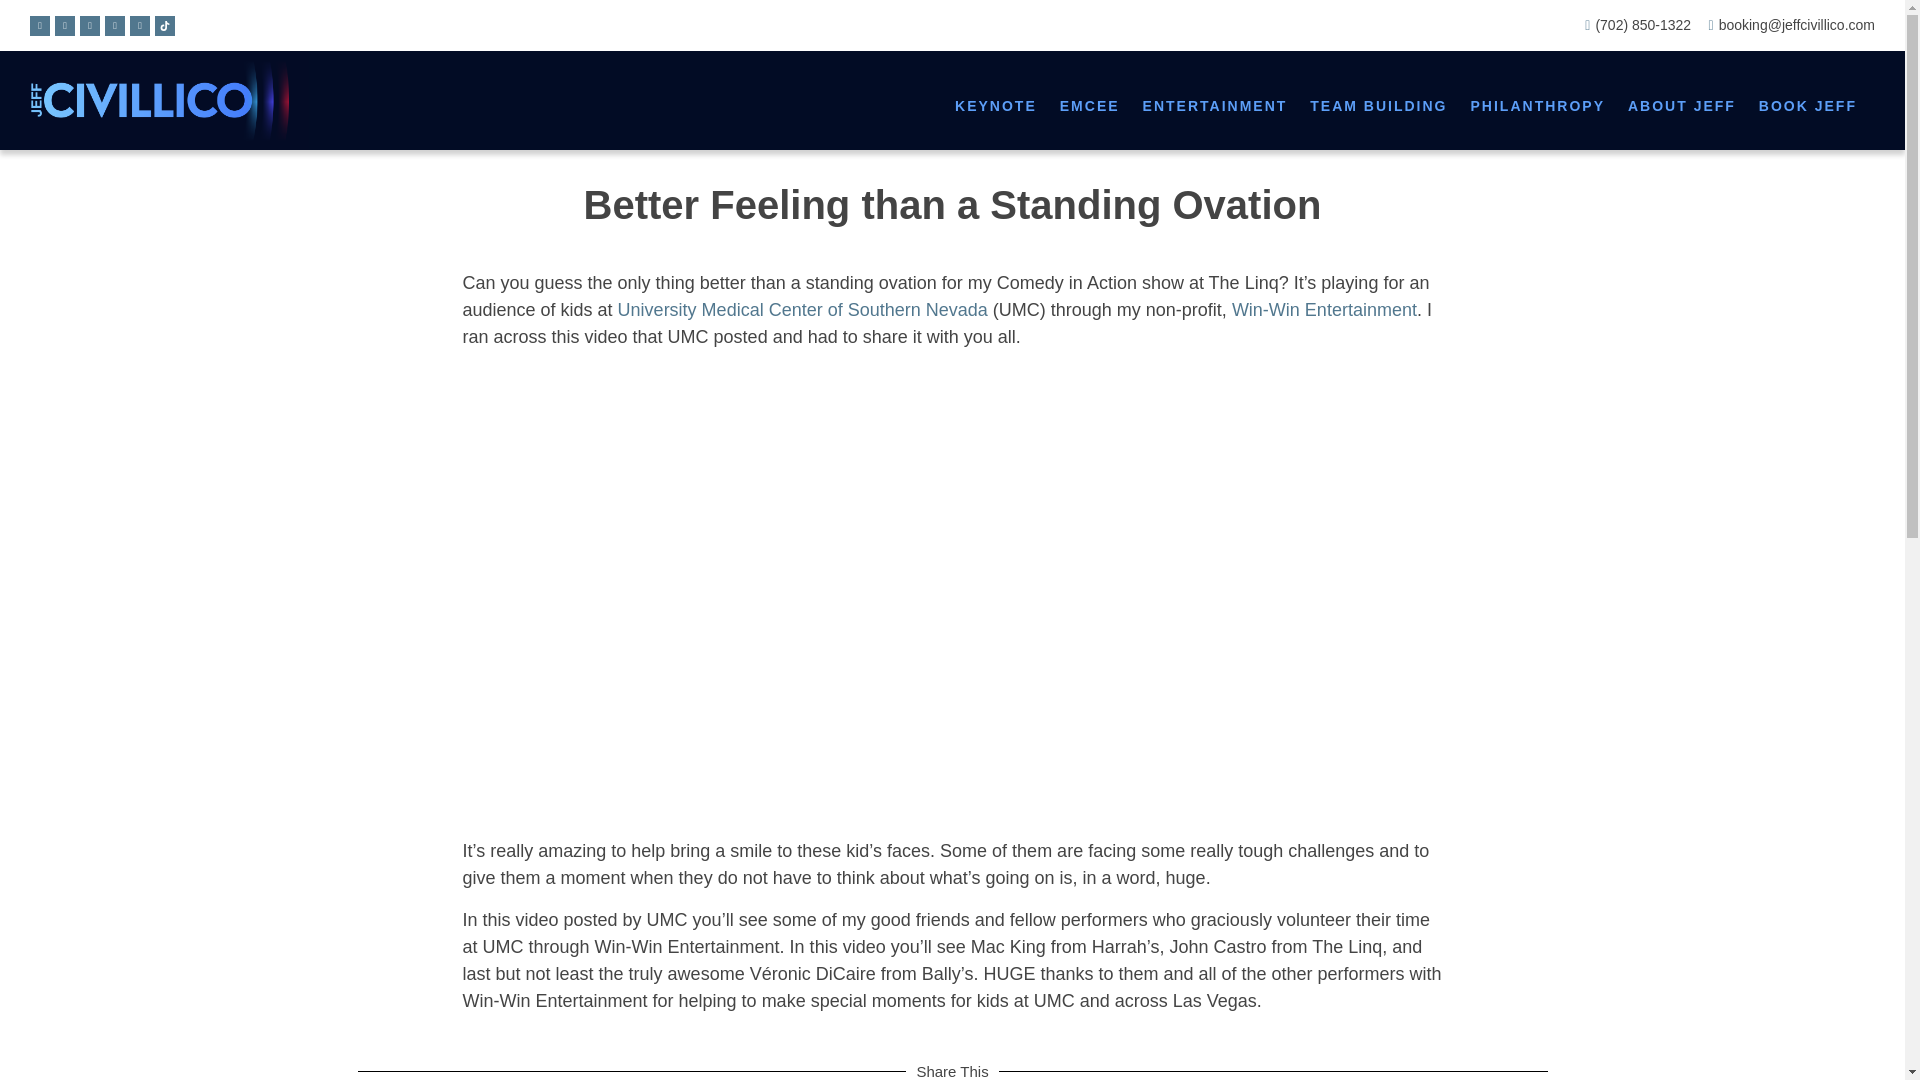 This screenshot has width=1920, height=1080. What do you see at coordinates (1537, 105) in the screenshot?
I see `PHILANTHROPY` at bounding box center [1537, 105].